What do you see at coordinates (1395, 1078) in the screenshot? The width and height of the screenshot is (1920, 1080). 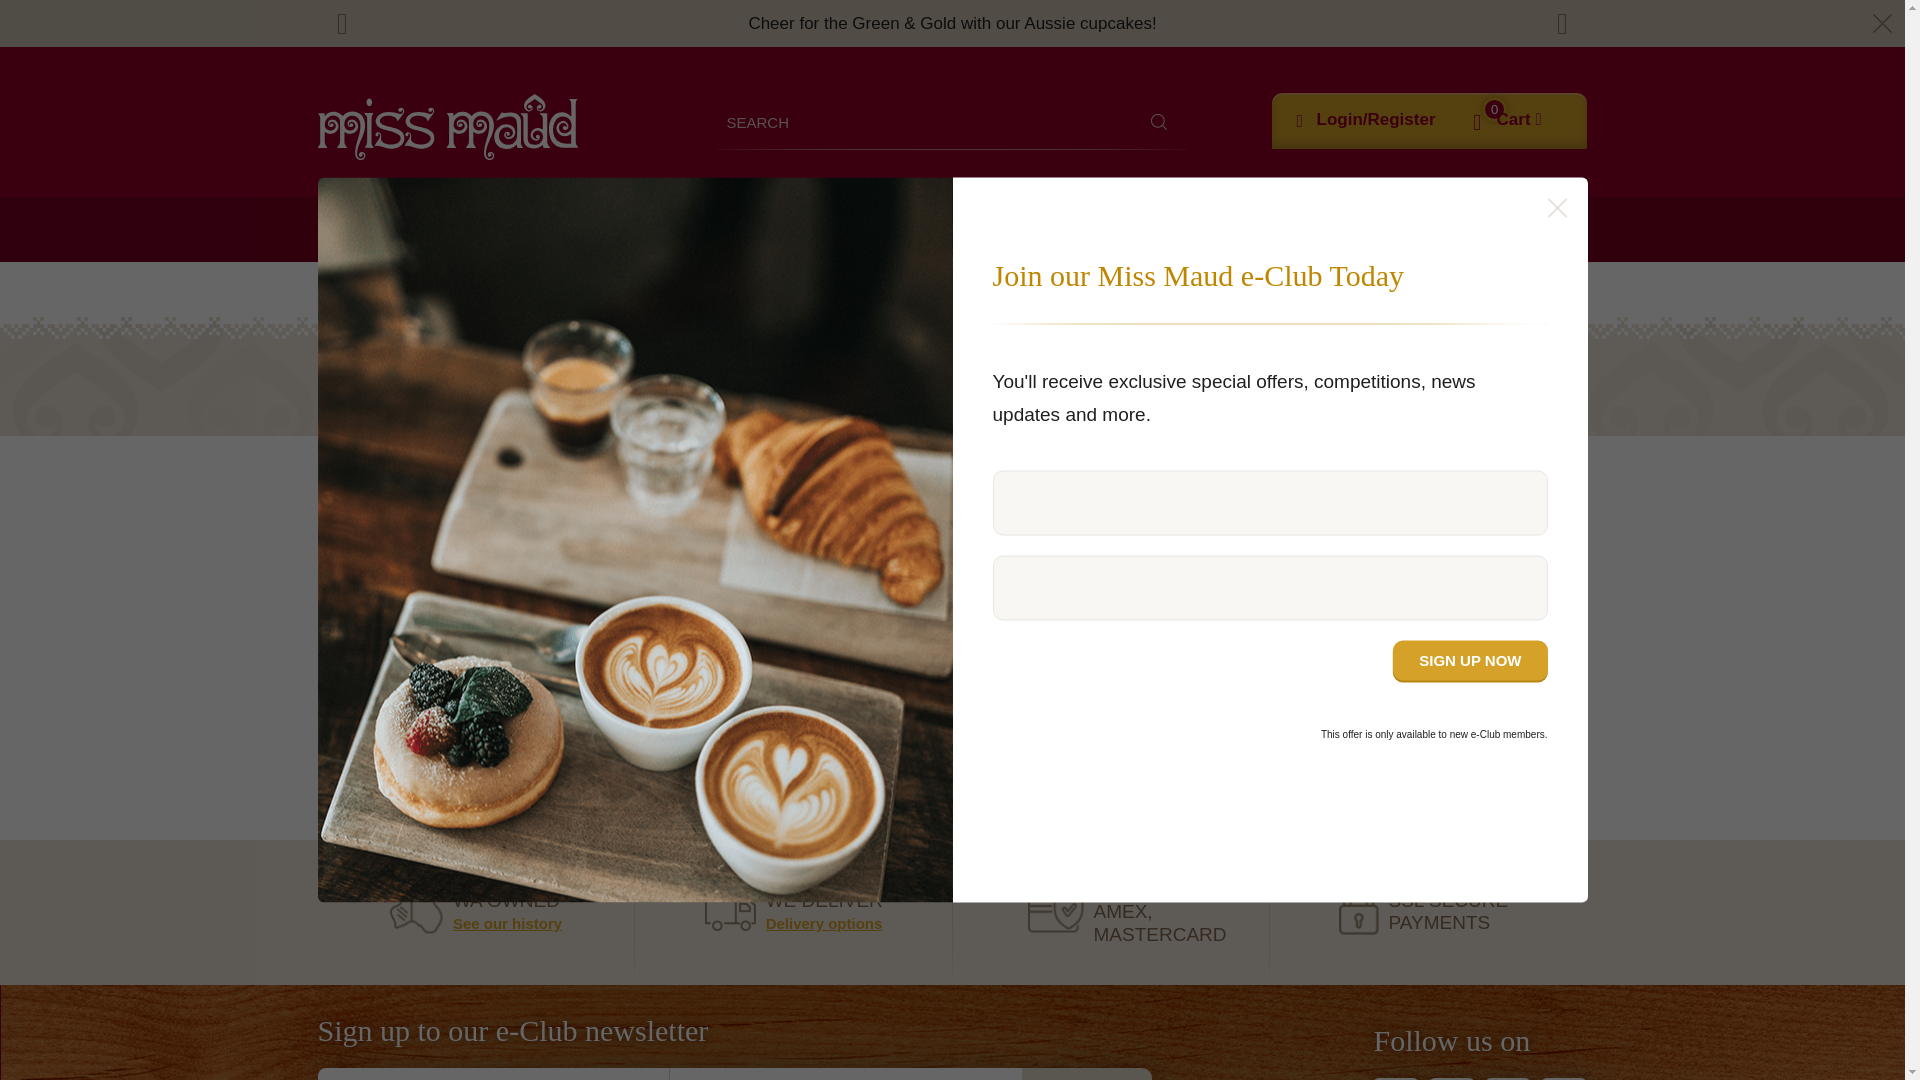 I see `facebook` at bounding box center [1395, 1078].